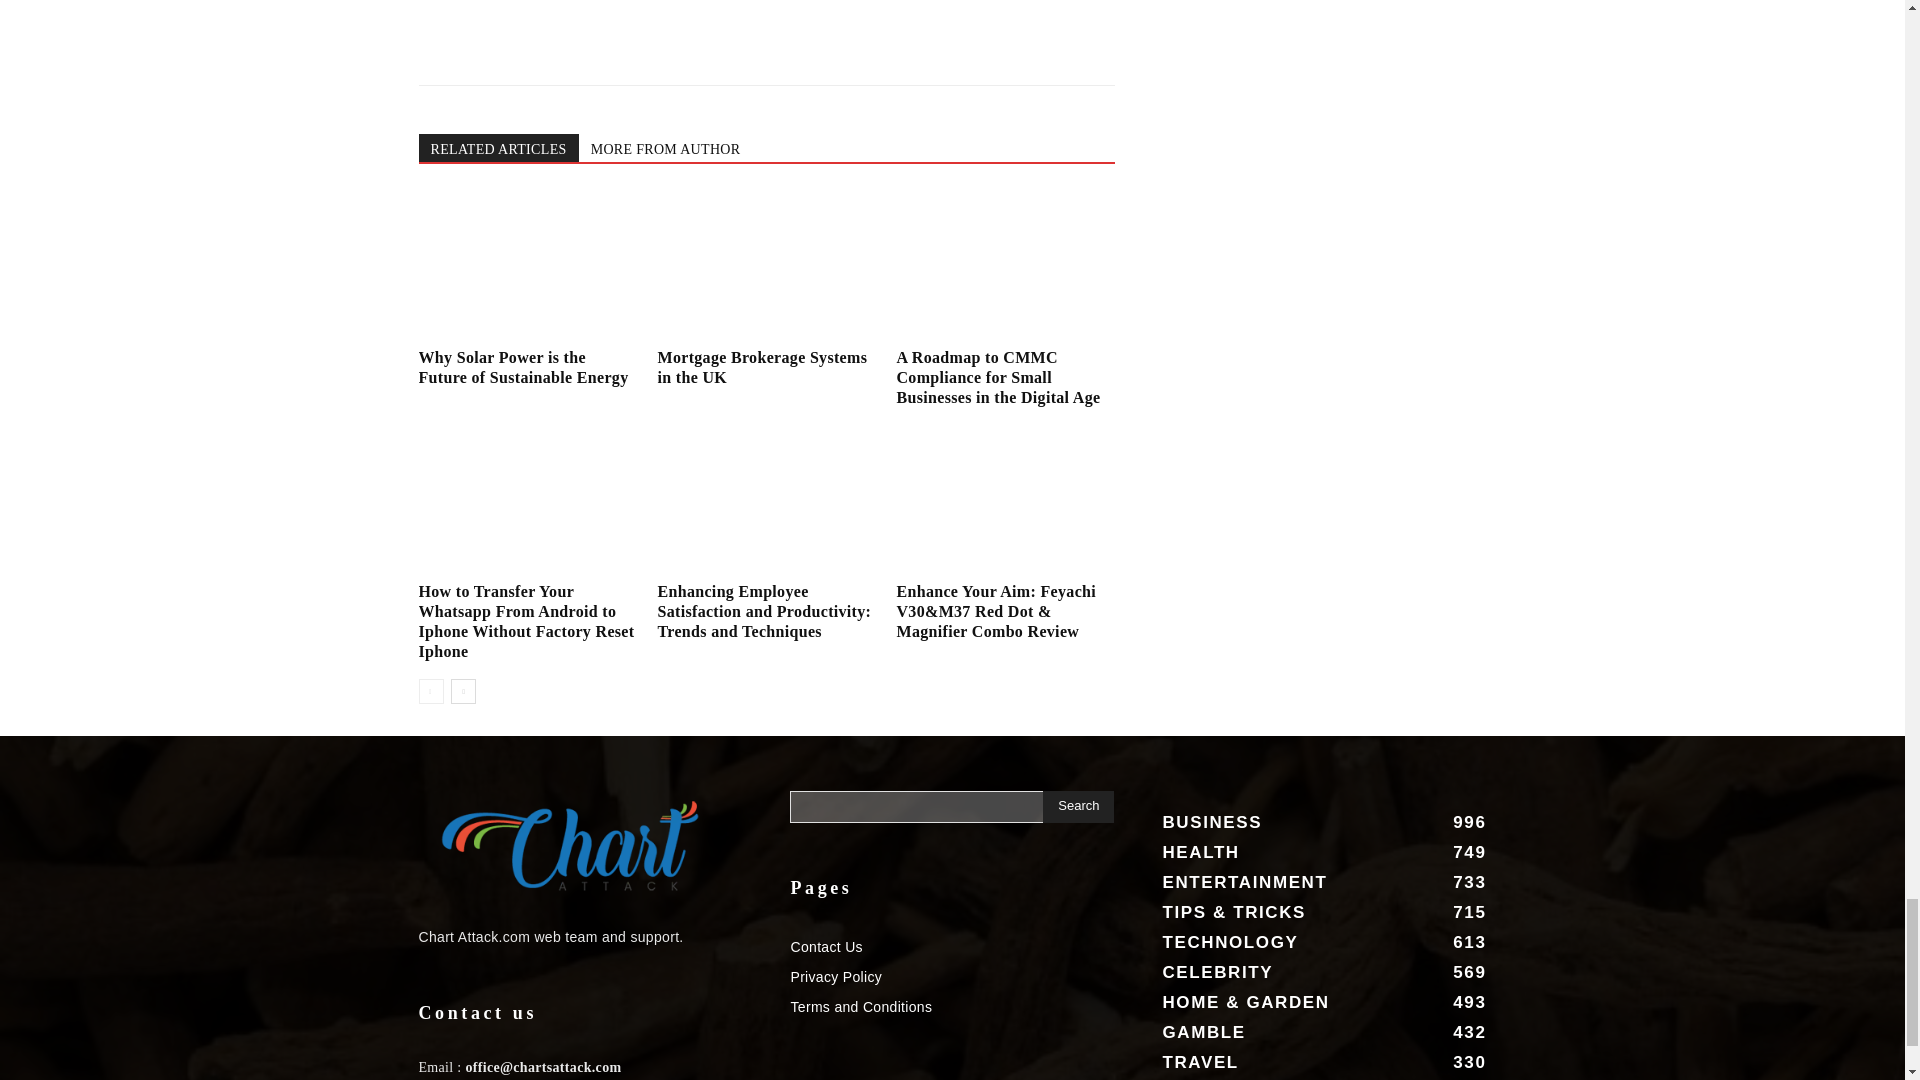  What do you see at coordinates (762, 366) in the screenshot?
I see `Mortgage Brokerage Systems in the UK` at bounding box center [762, 366].